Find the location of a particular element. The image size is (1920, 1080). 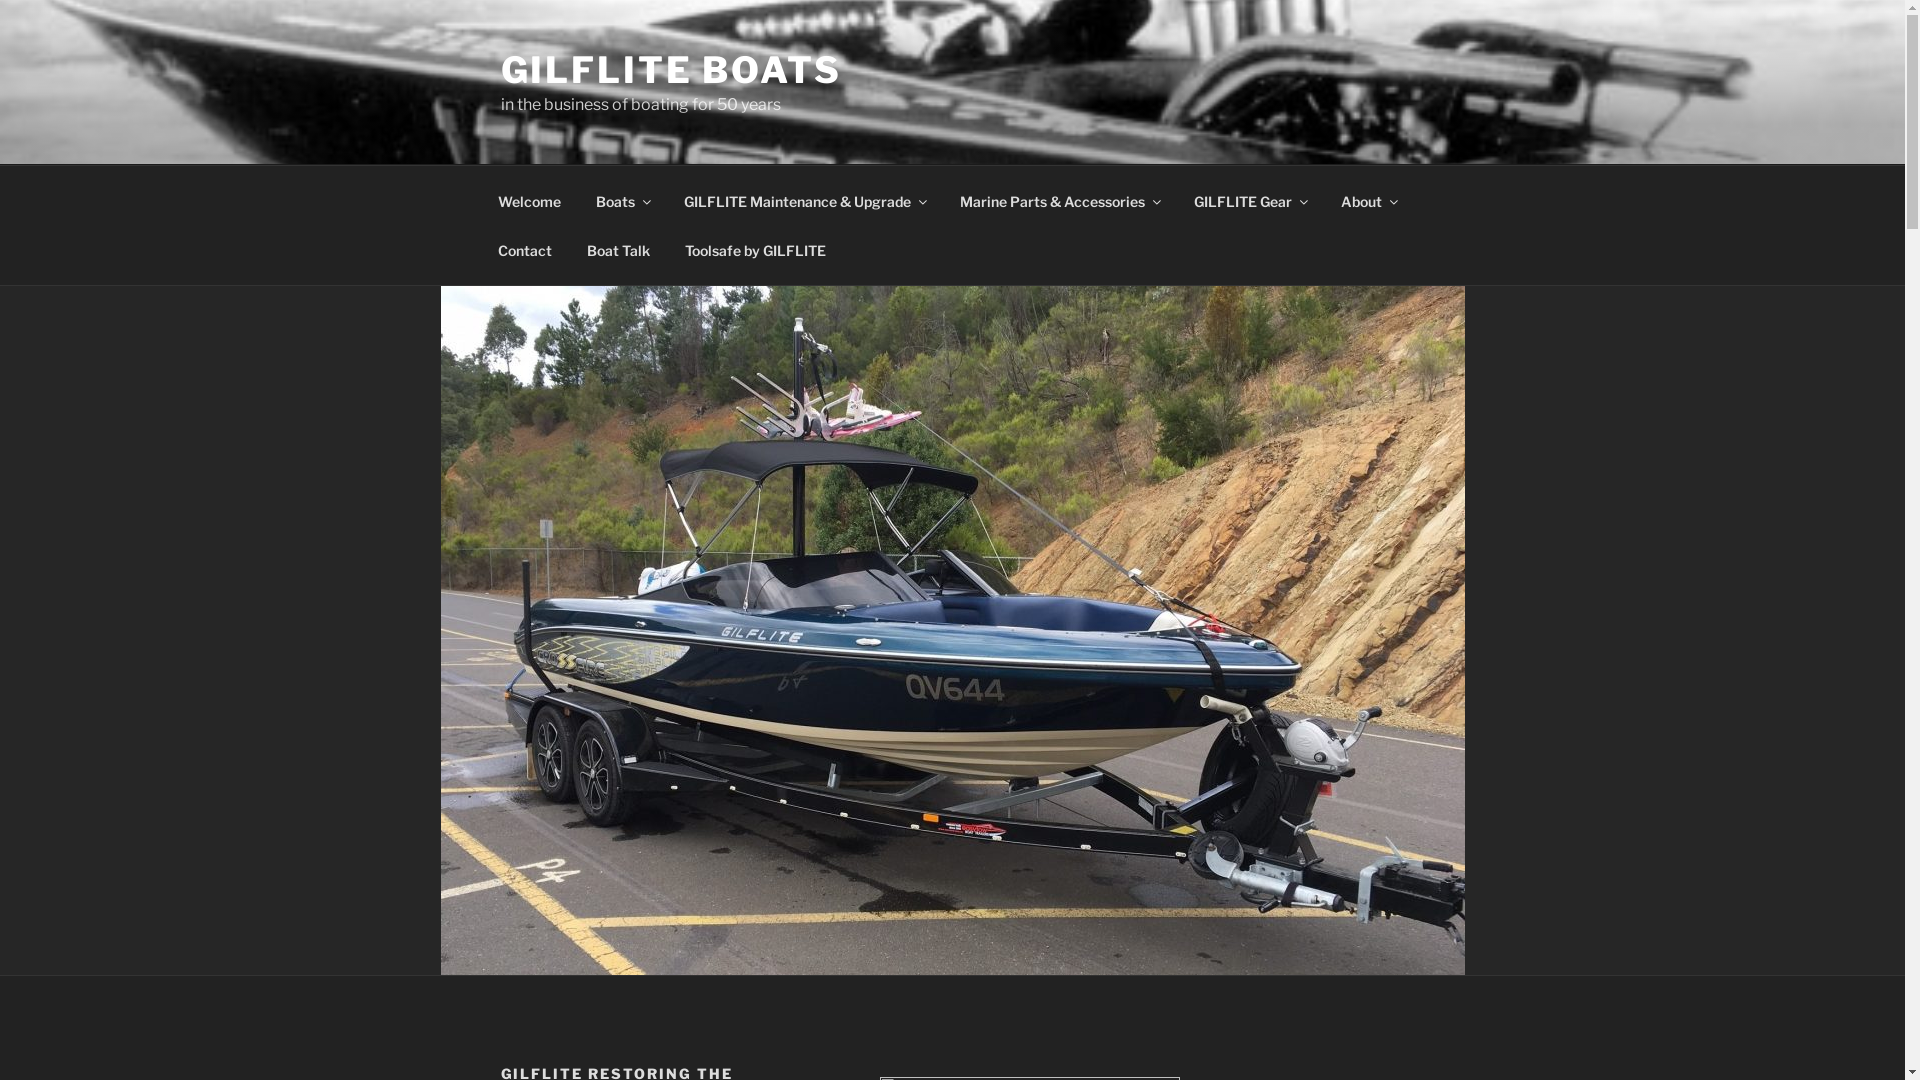

Marine Parts & Accessories is located at coordinates (1059, 200).